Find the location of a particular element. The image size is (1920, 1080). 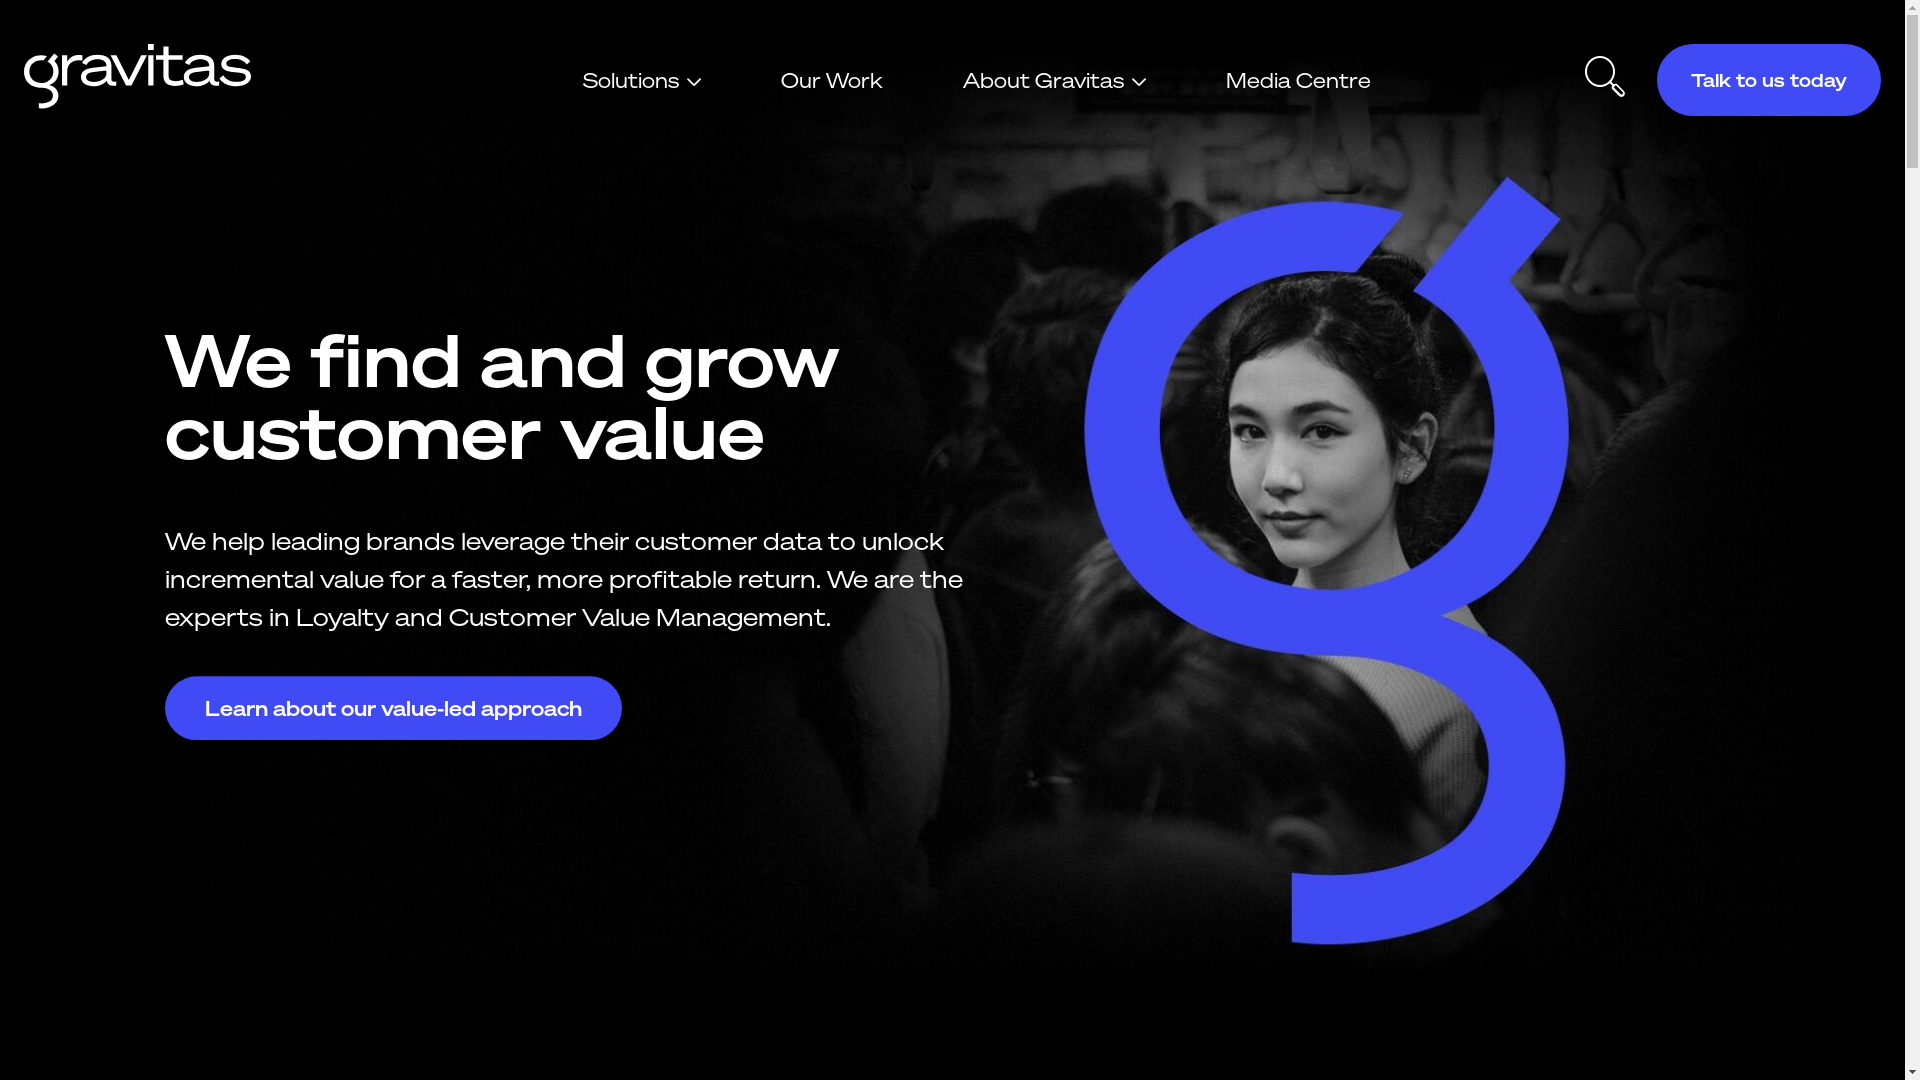

Talk to us today is located at coordinates (1769, 80).